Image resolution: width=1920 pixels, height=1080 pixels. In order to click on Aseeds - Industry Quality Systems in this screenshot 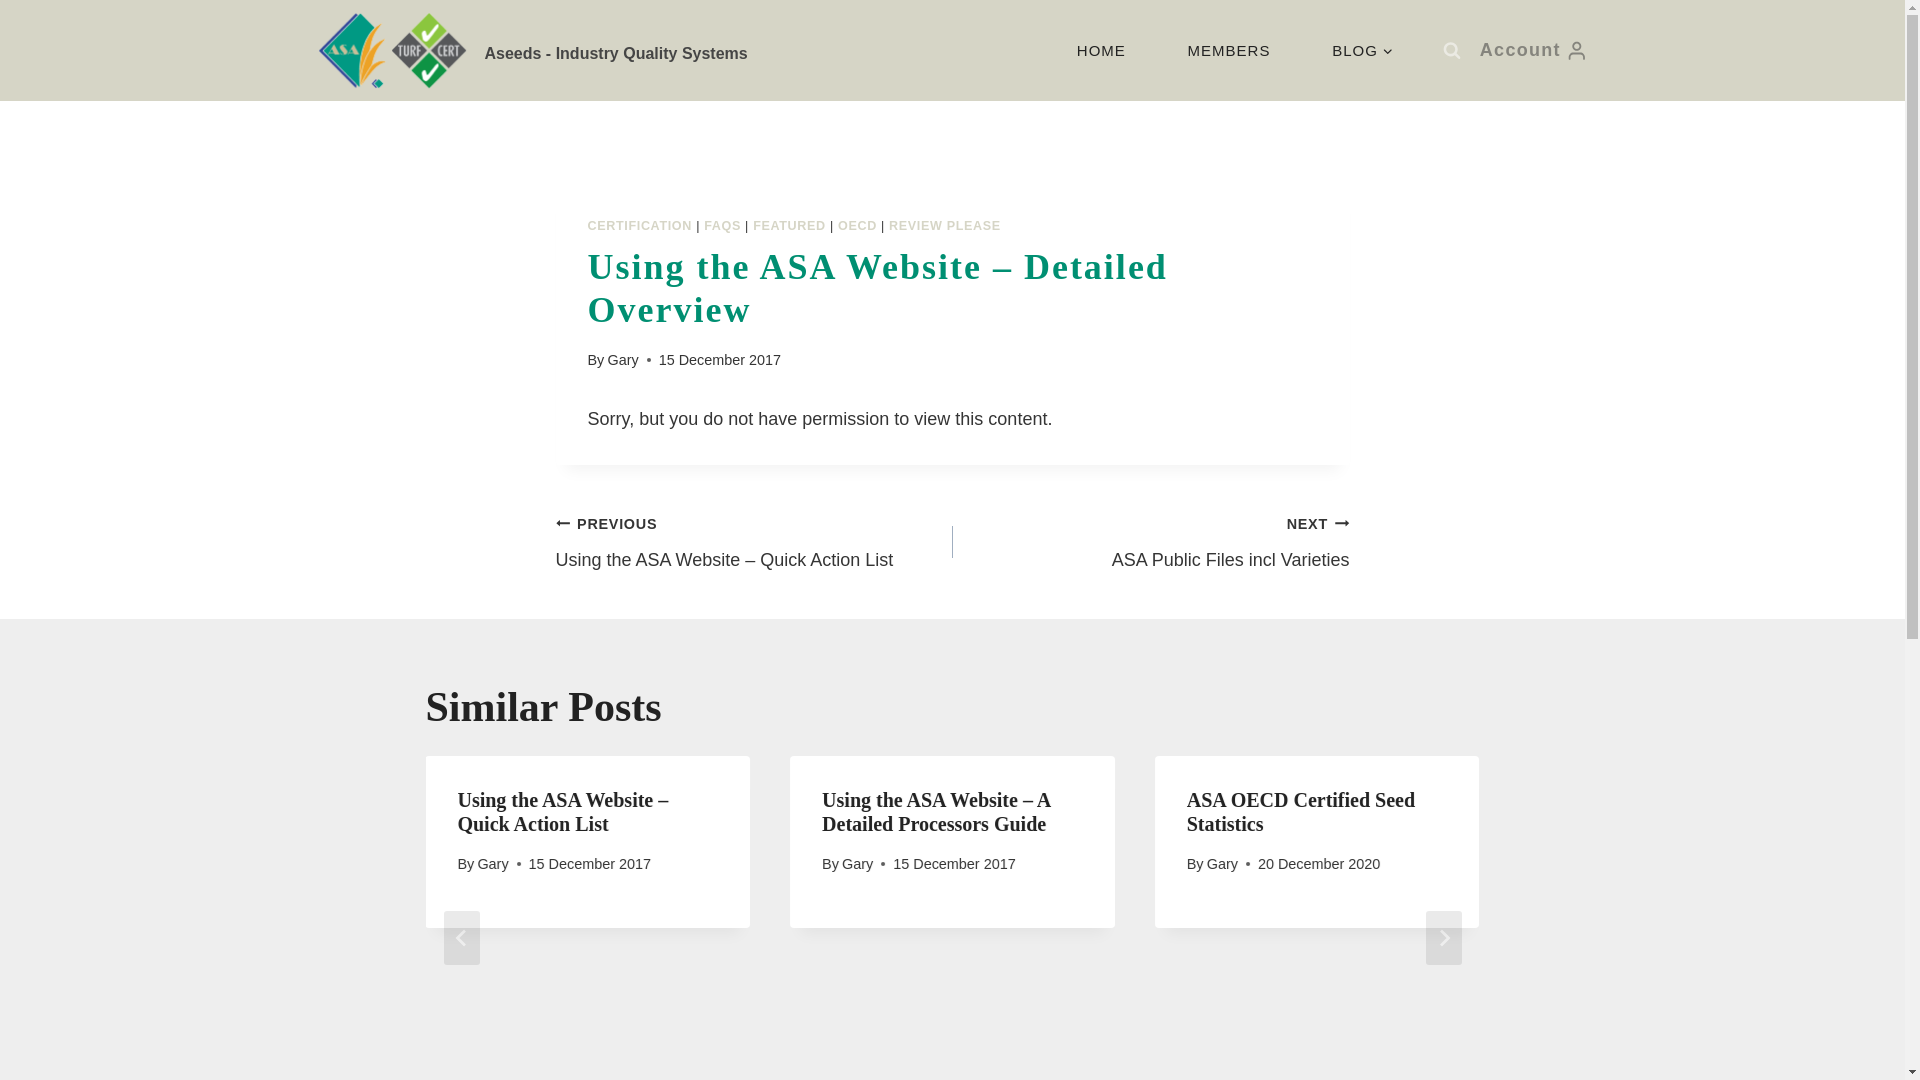, I will do `click(1229, 50)`.